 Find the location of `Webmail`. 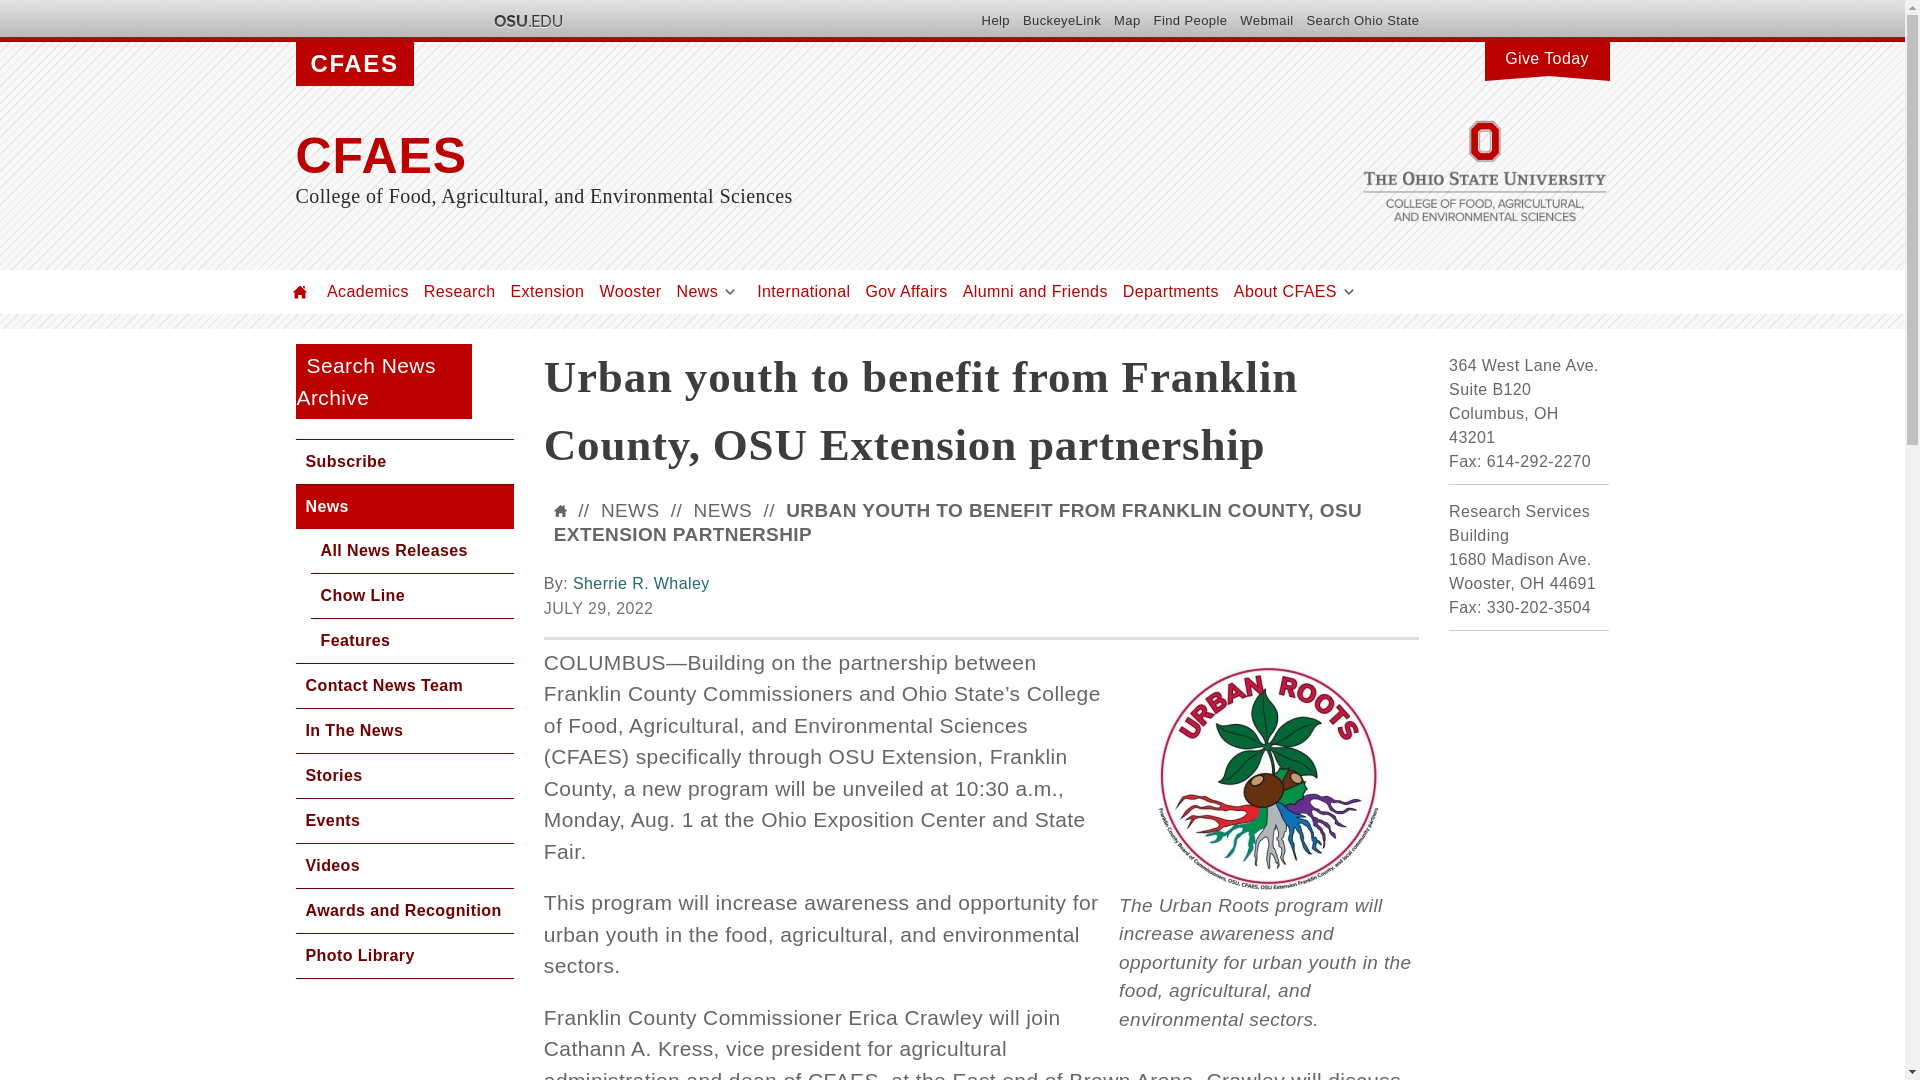

Webmail is located at coordinates (1266, 20).